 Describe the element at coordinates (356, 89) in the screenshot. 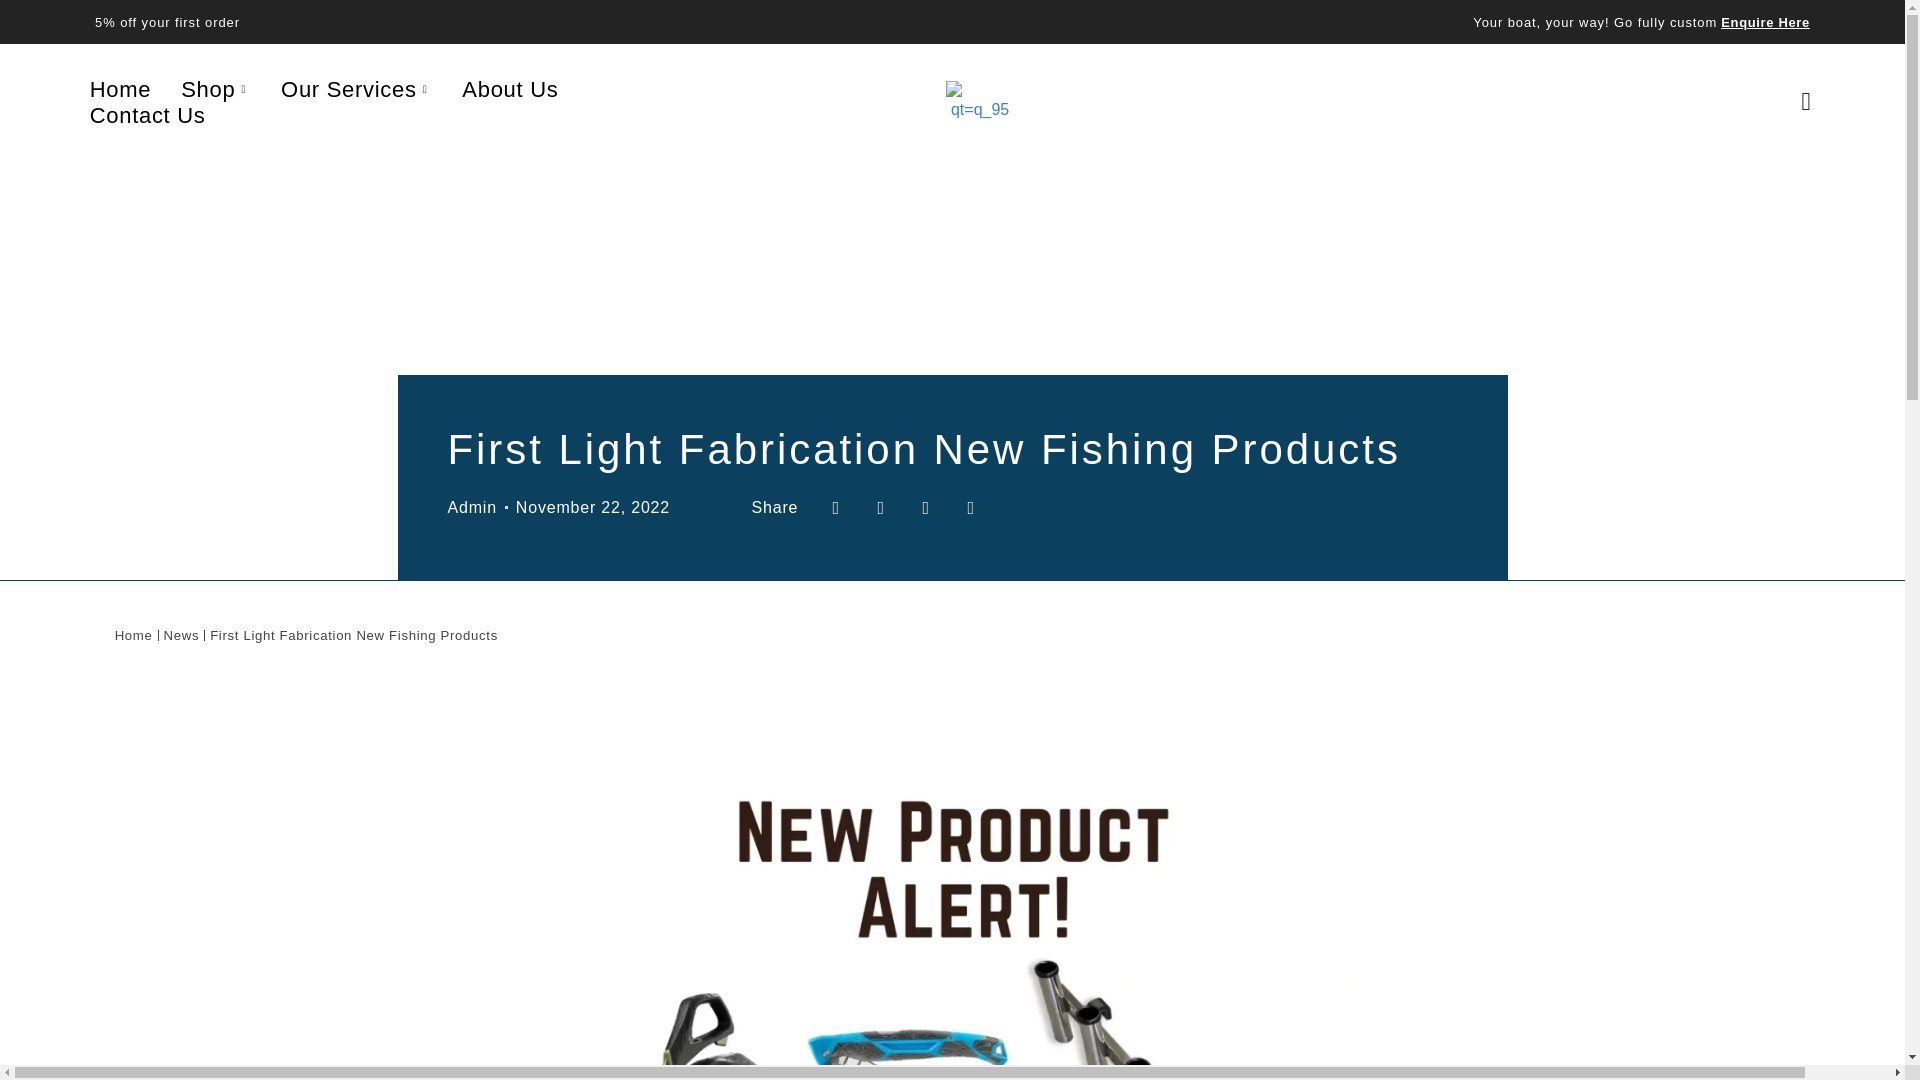

I see `Our Services` at that location.